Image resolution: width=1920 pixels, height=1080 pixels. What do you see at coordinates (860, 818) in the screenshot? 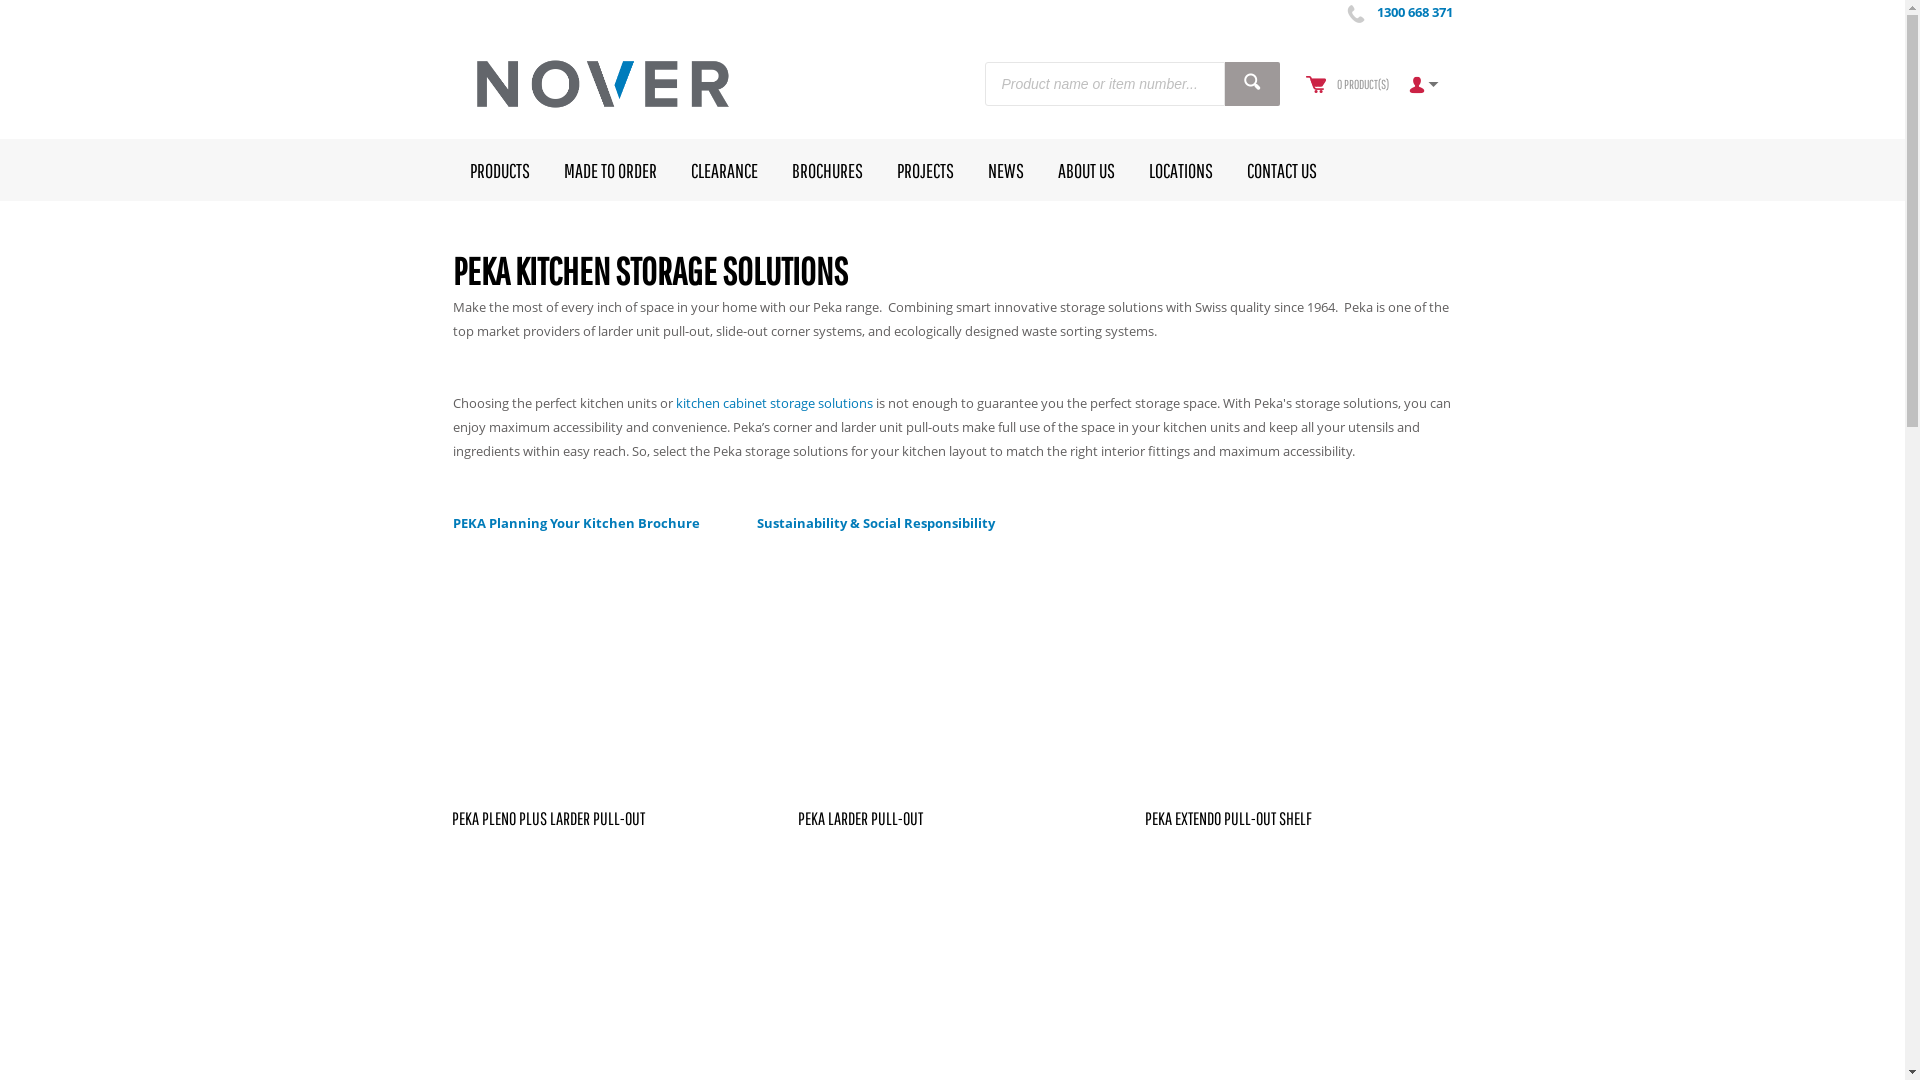
I see `PEKA LARDER PULL-OUT` at bounding box center [860, 818].